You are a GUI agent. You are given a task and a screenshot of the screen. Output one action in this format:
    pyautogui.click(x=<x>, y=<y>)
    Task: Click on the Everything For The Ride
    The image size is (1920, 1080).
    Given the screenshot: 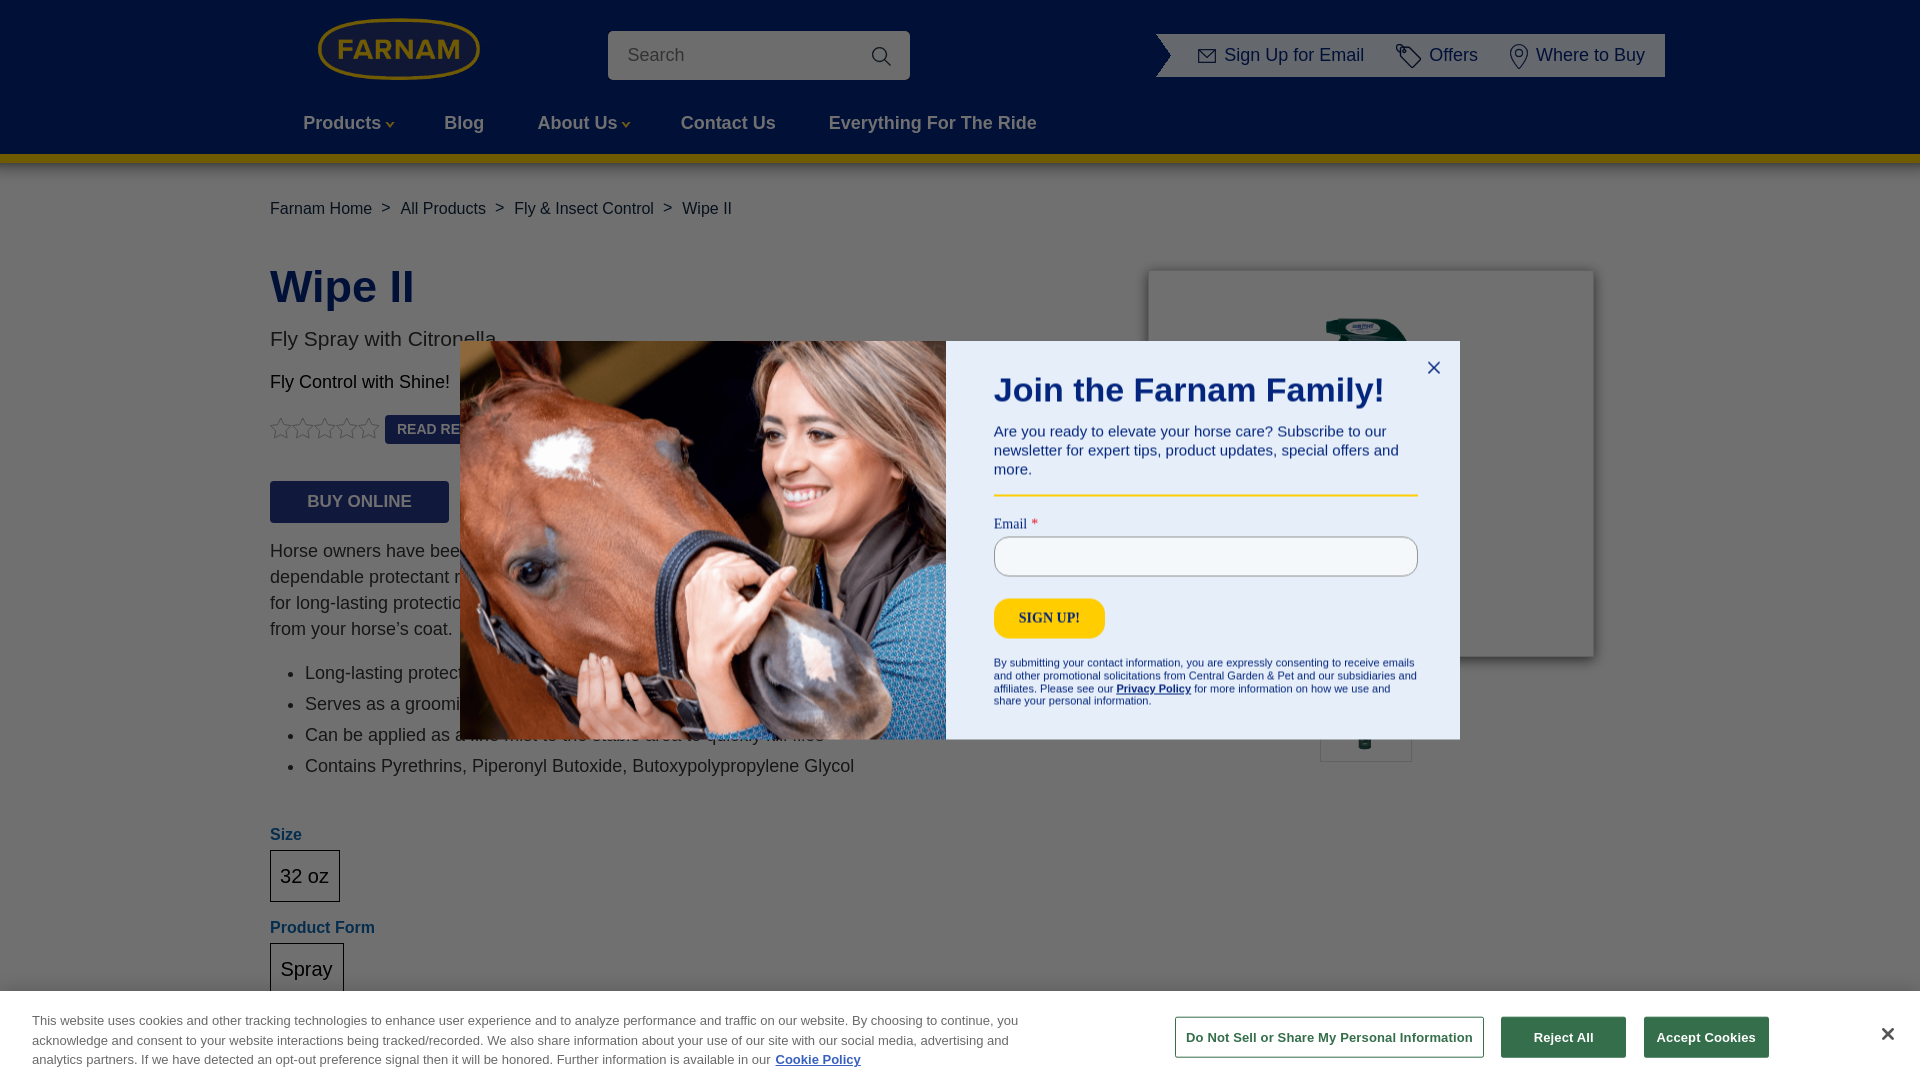 What is the action you would take?
    pyautogui.click(x=932, y=124)
    